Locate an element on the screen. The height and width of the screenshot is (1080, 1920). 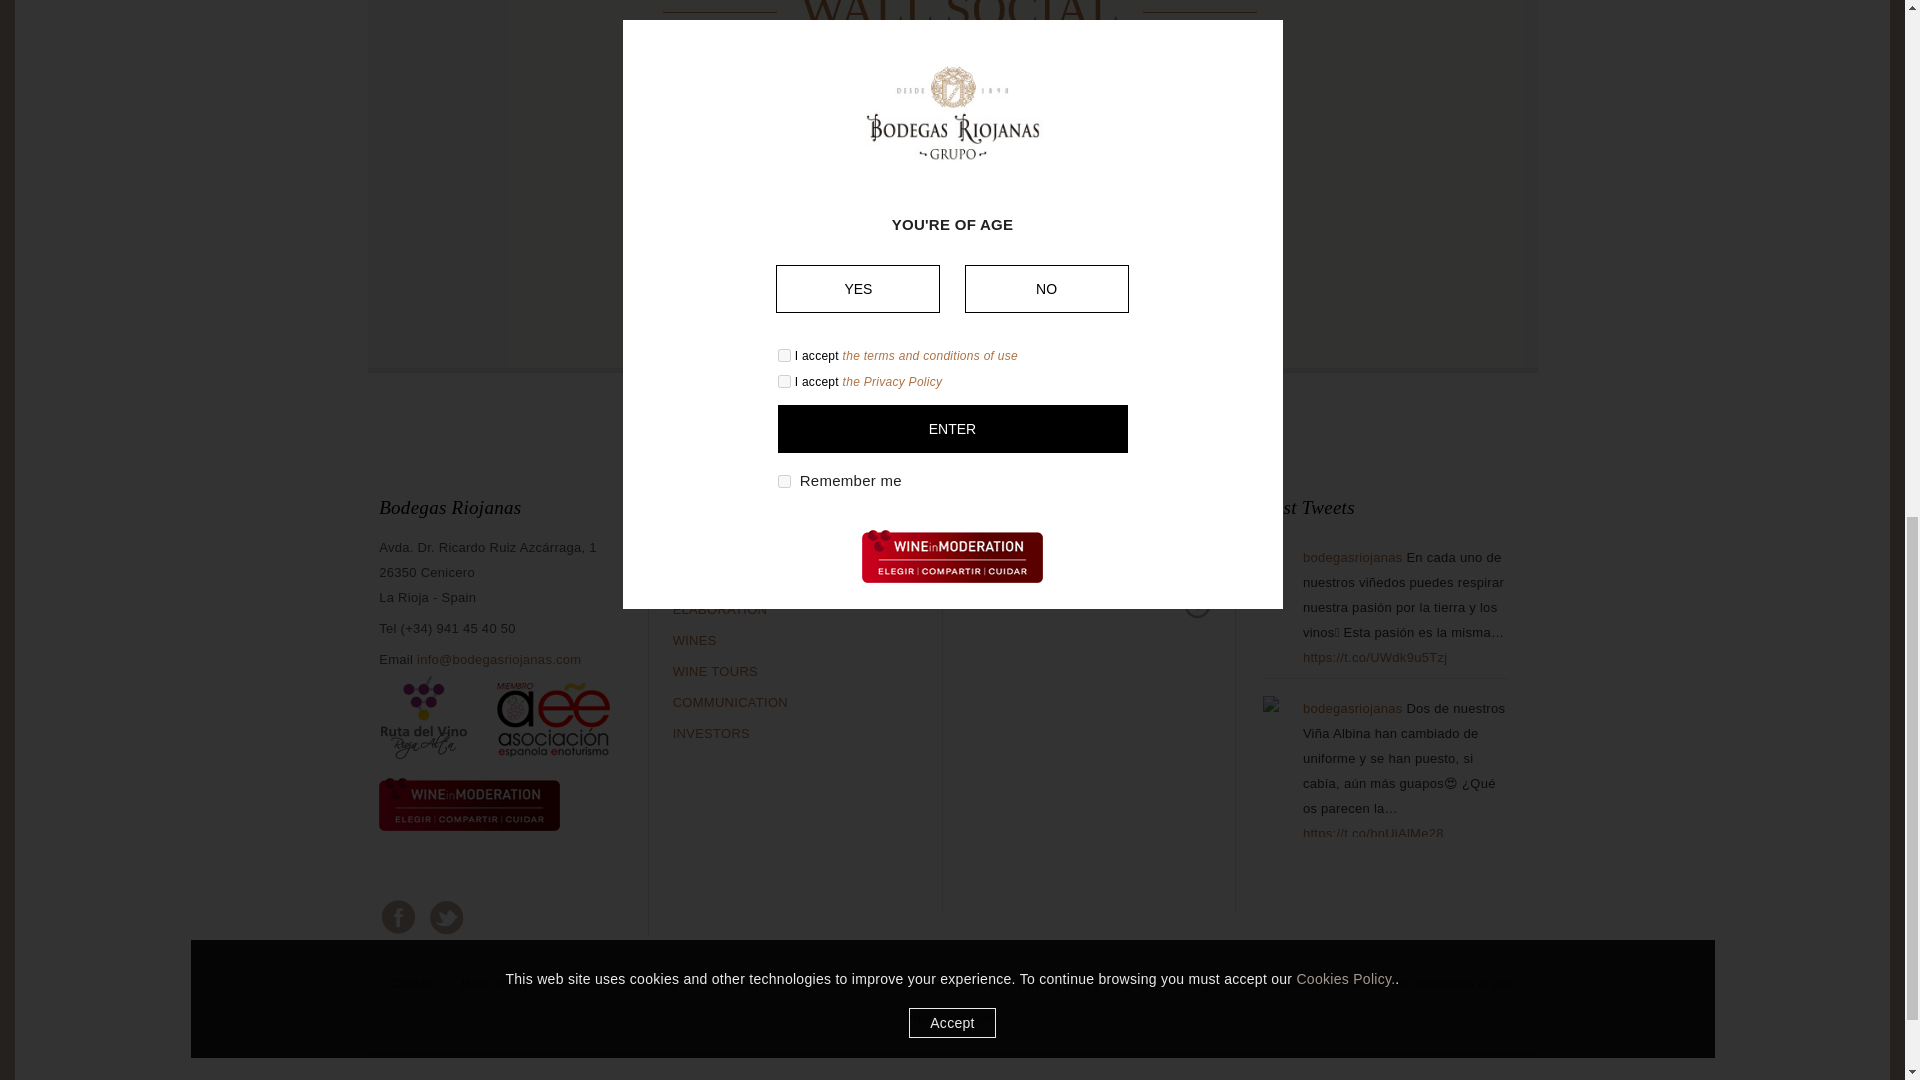
COMMUNICATION is located at coordinates (730, 702).